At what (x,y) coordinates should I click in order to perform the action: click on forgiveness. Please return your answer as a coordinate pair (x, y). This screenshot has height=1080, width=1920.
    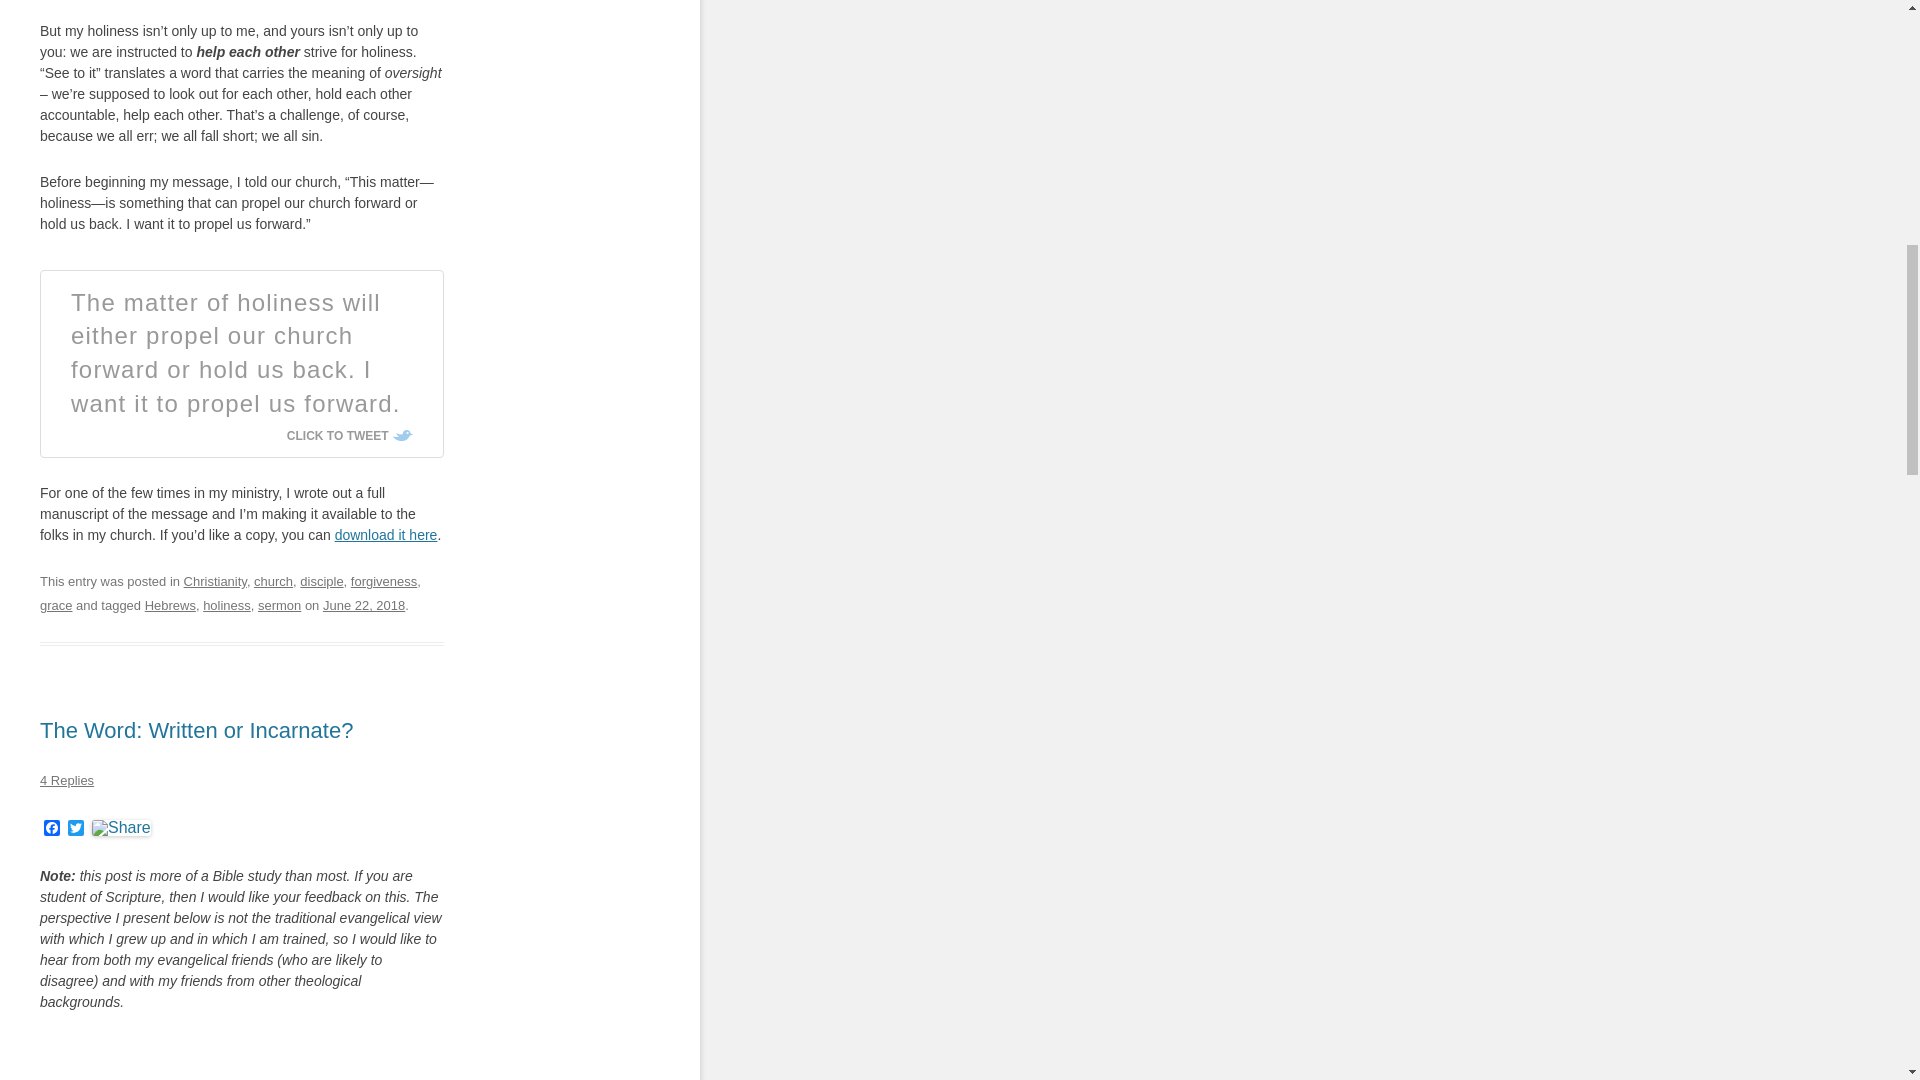
    Looking at the image, I should click on (384, 580).